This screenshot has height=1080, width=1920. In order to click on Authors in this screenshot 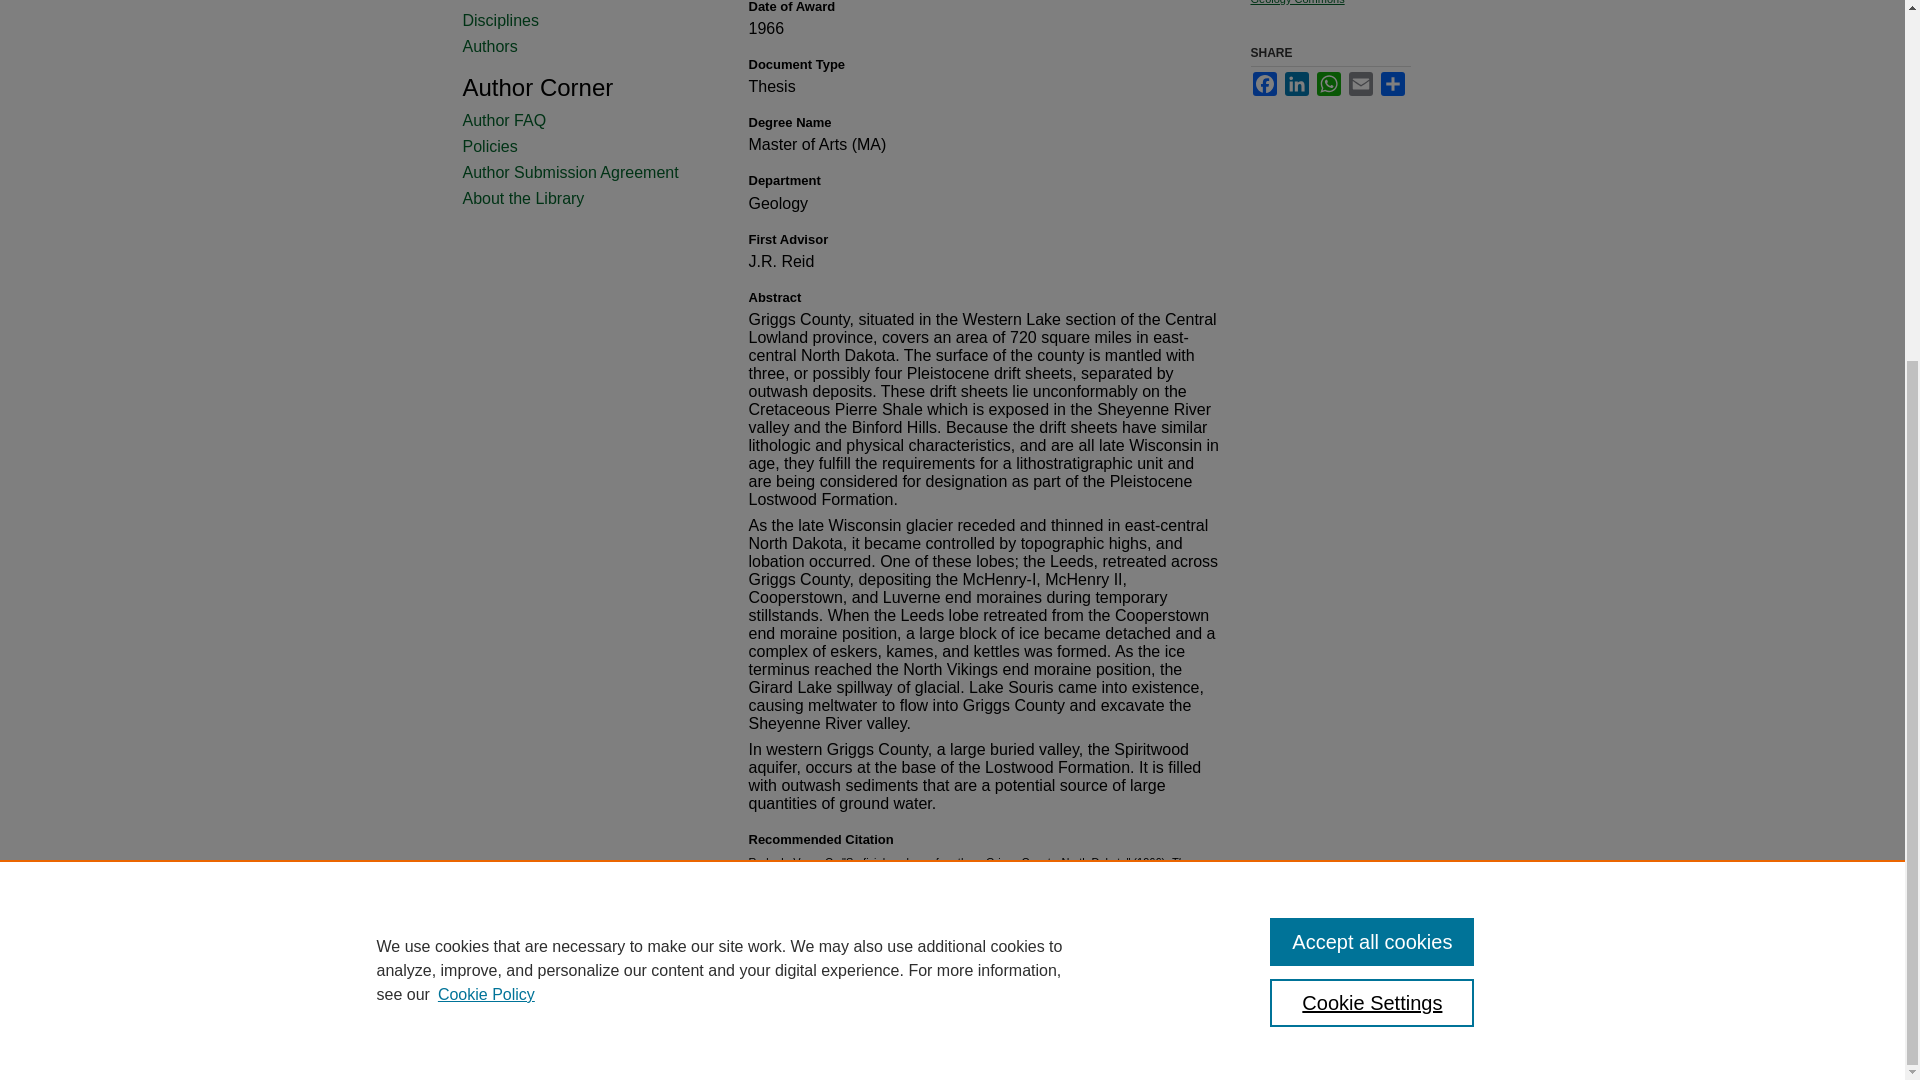, I will do `click(582, 46)`.